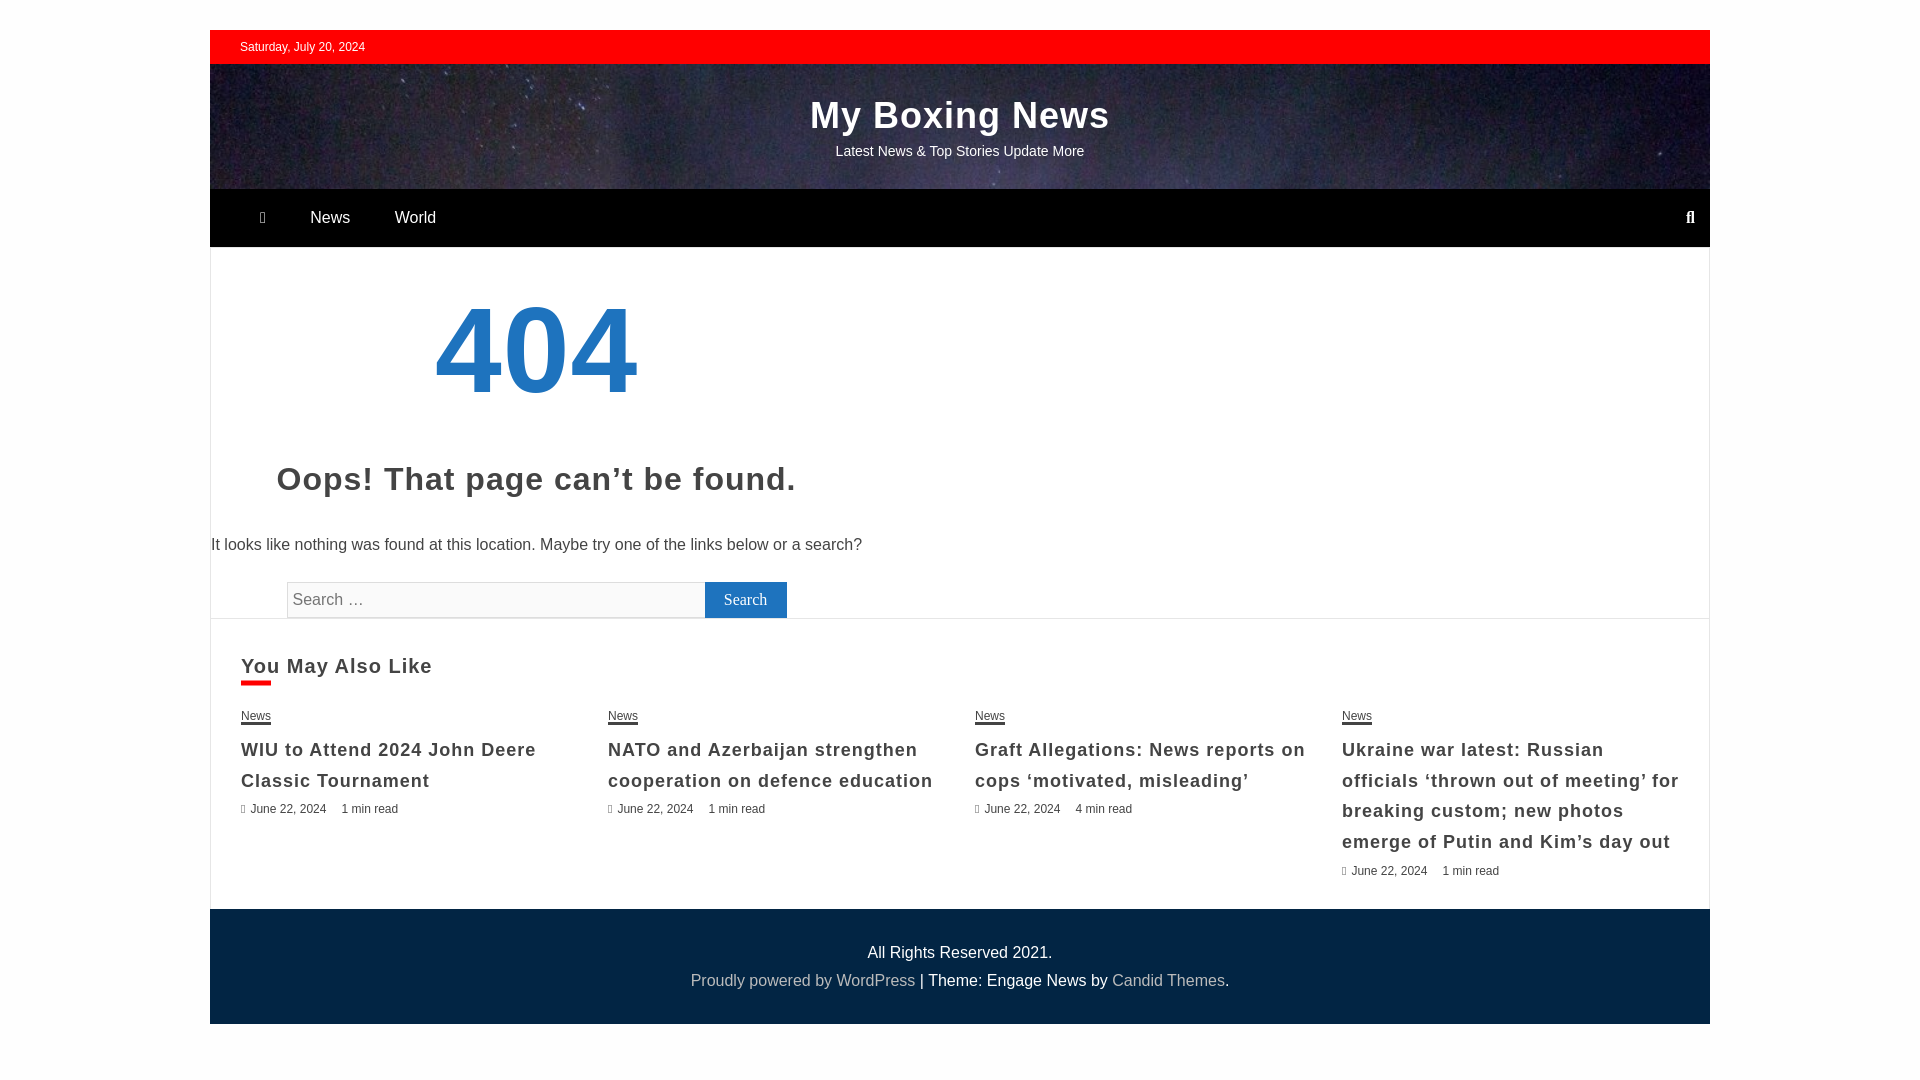  What do you see at coordinates (1168, 980) in the screenshot?
I see `Candid Themes` at bounding box center [1168, 980].